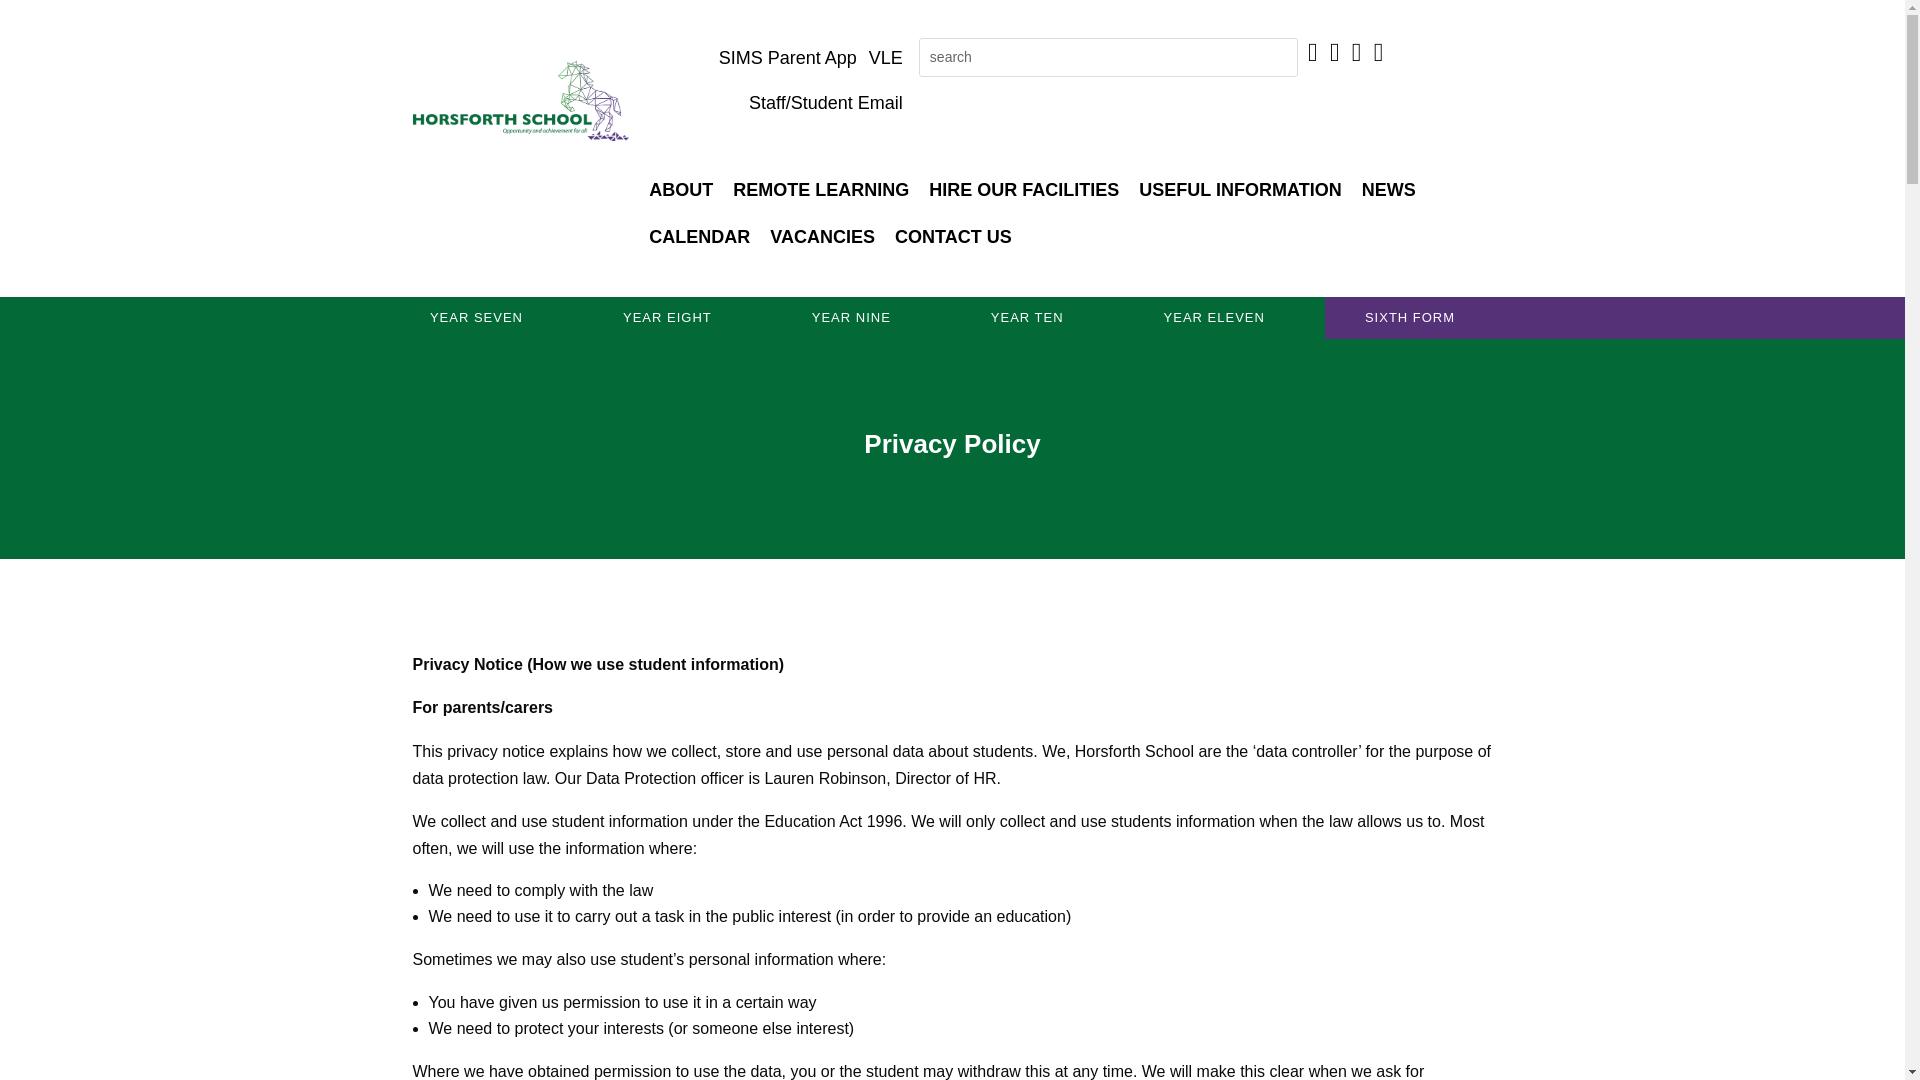 This screenshot has width=1920, height=1080. I want to click on VACANCIES, so click(822, 237).